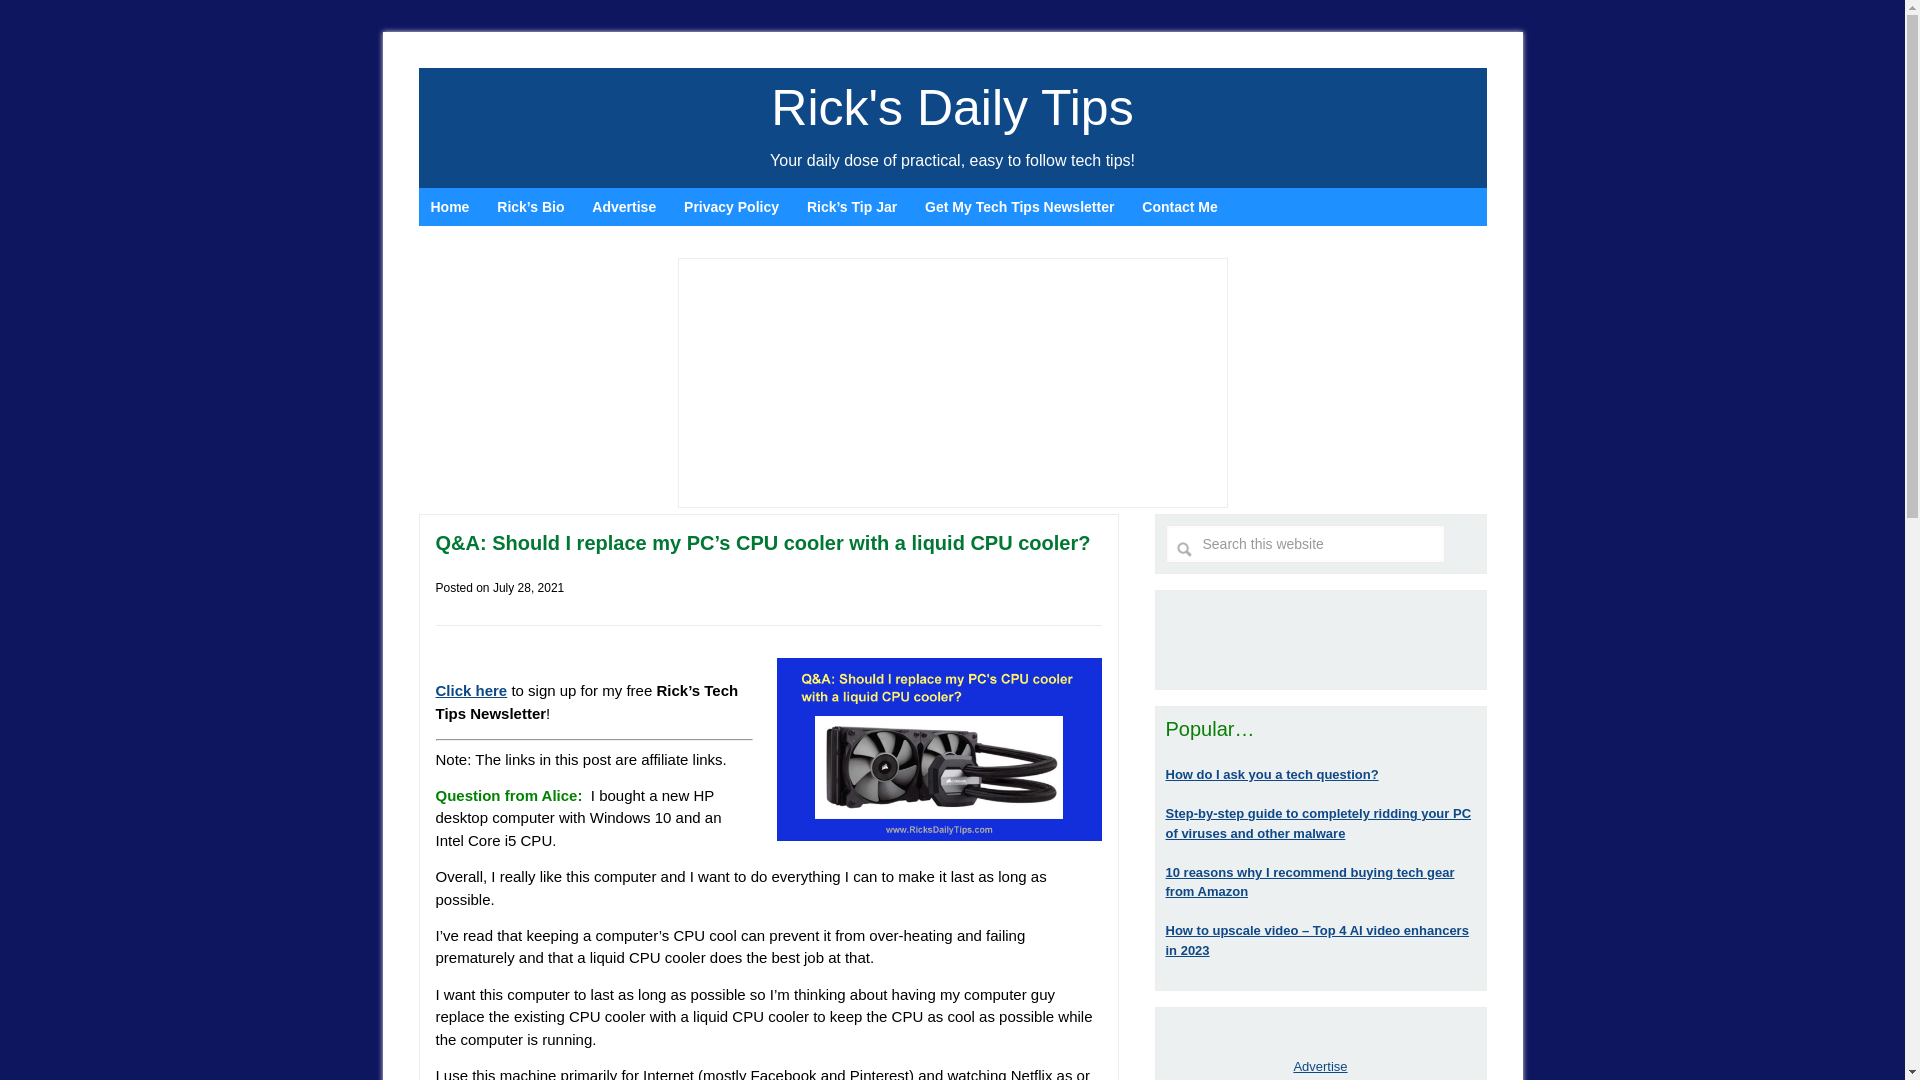  I want to click on Home, so click(450, 206).